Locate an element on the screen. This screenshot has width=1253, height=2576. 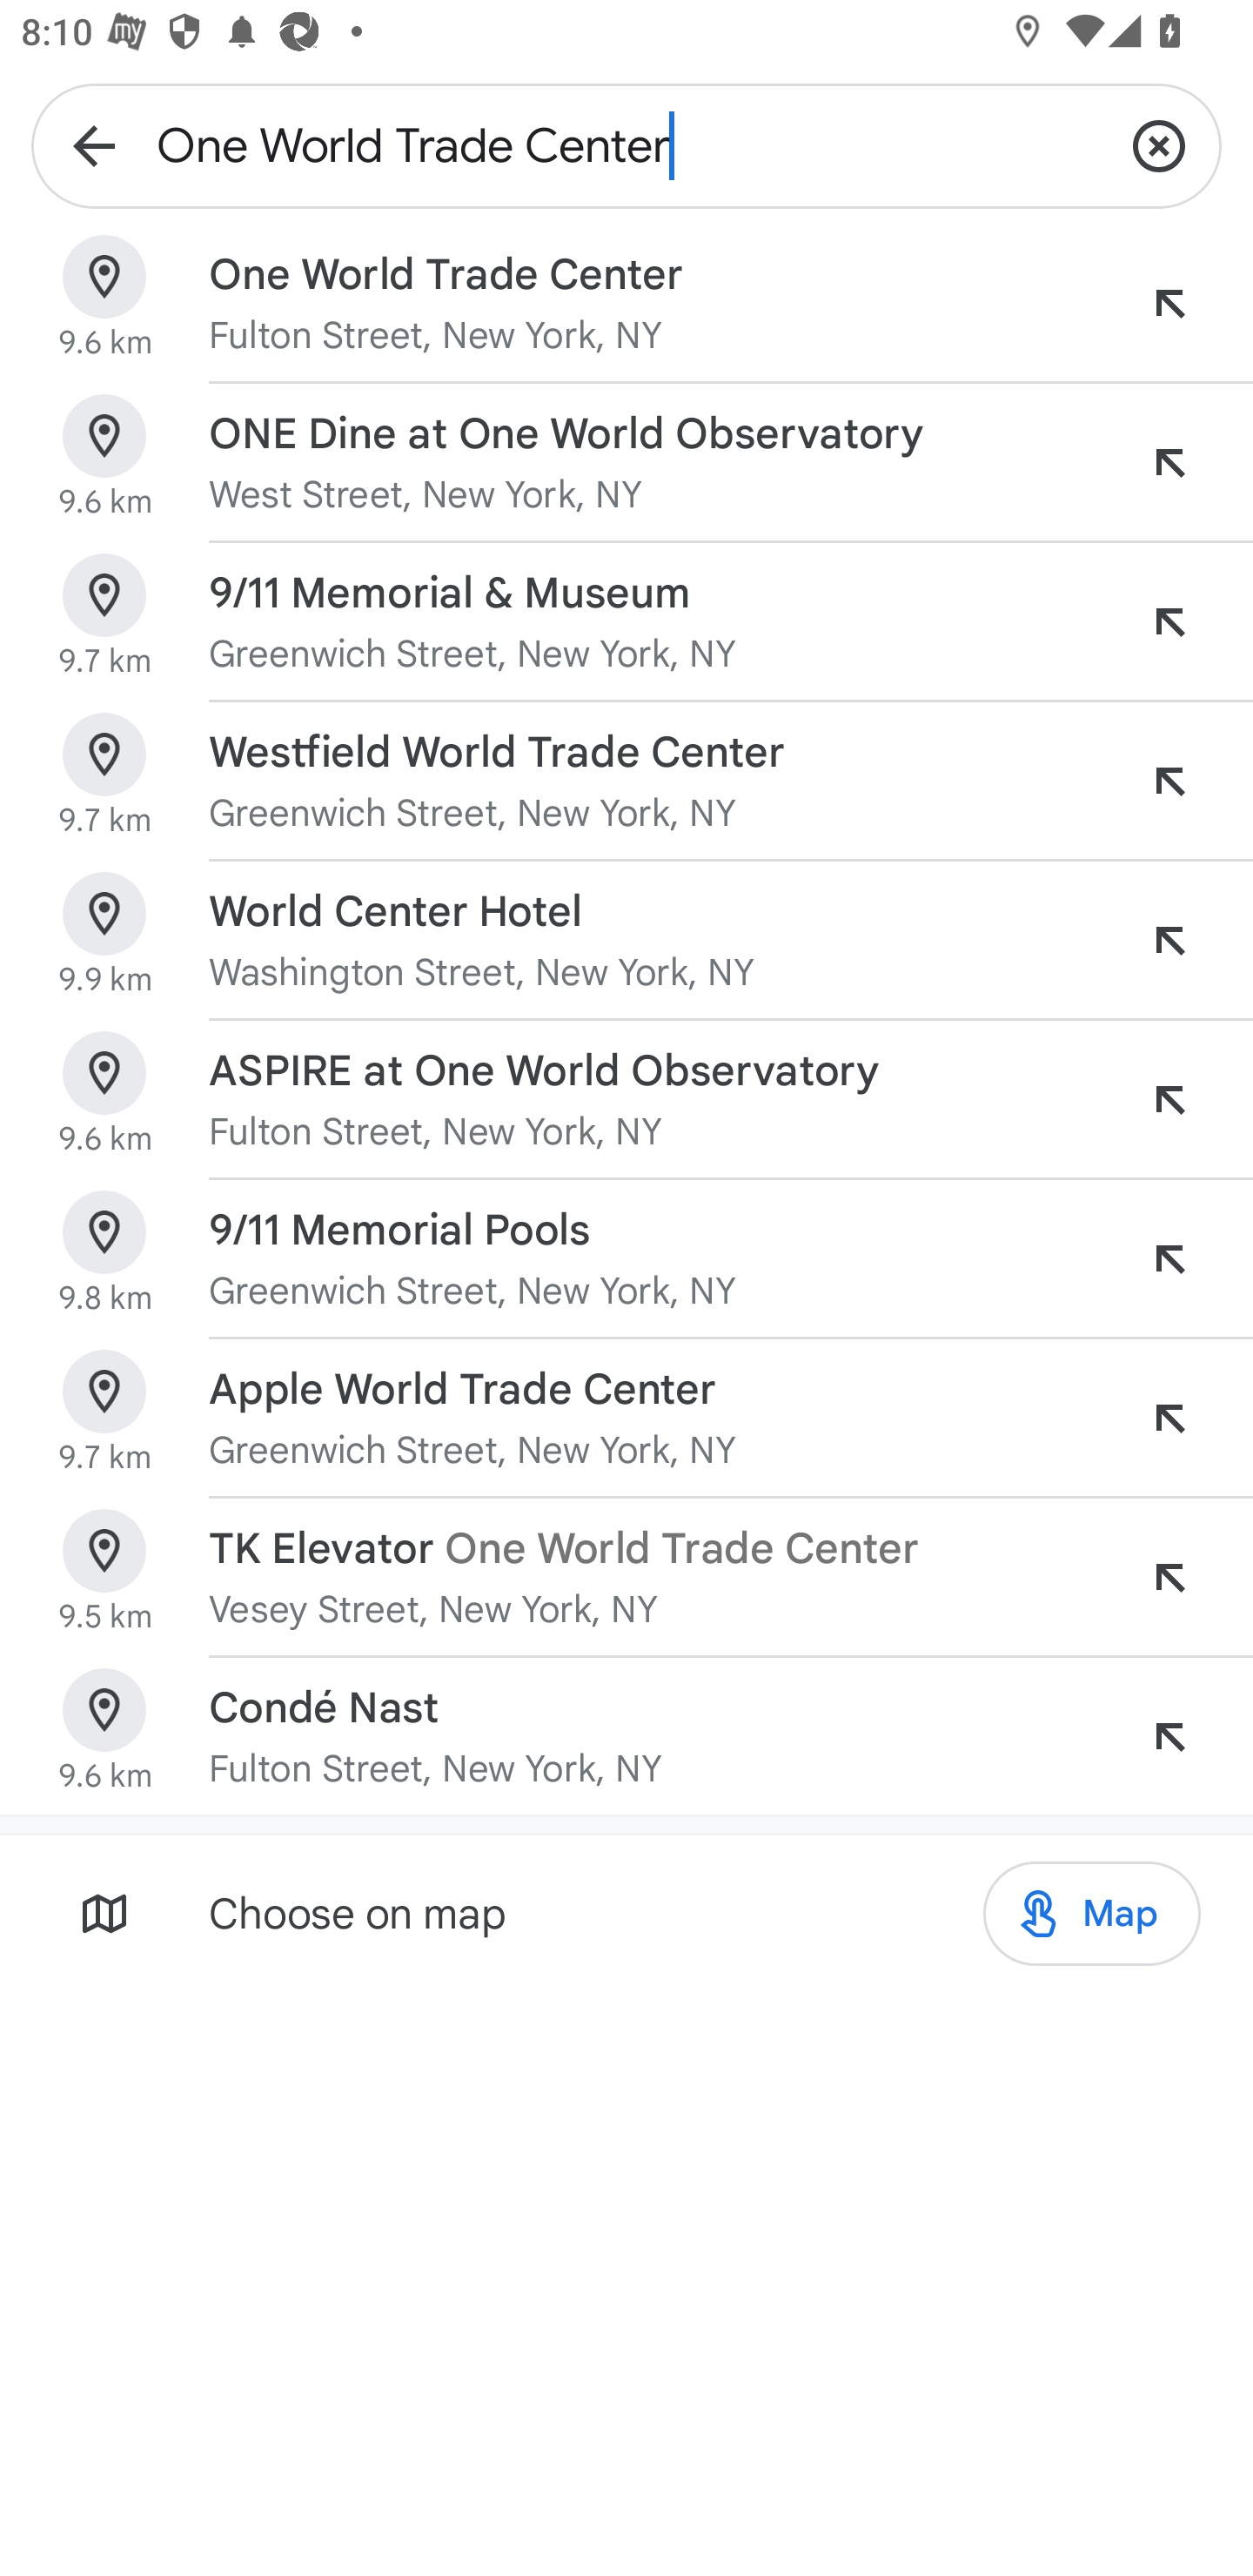
One World Trade Center is located at coordinates (626, 144).